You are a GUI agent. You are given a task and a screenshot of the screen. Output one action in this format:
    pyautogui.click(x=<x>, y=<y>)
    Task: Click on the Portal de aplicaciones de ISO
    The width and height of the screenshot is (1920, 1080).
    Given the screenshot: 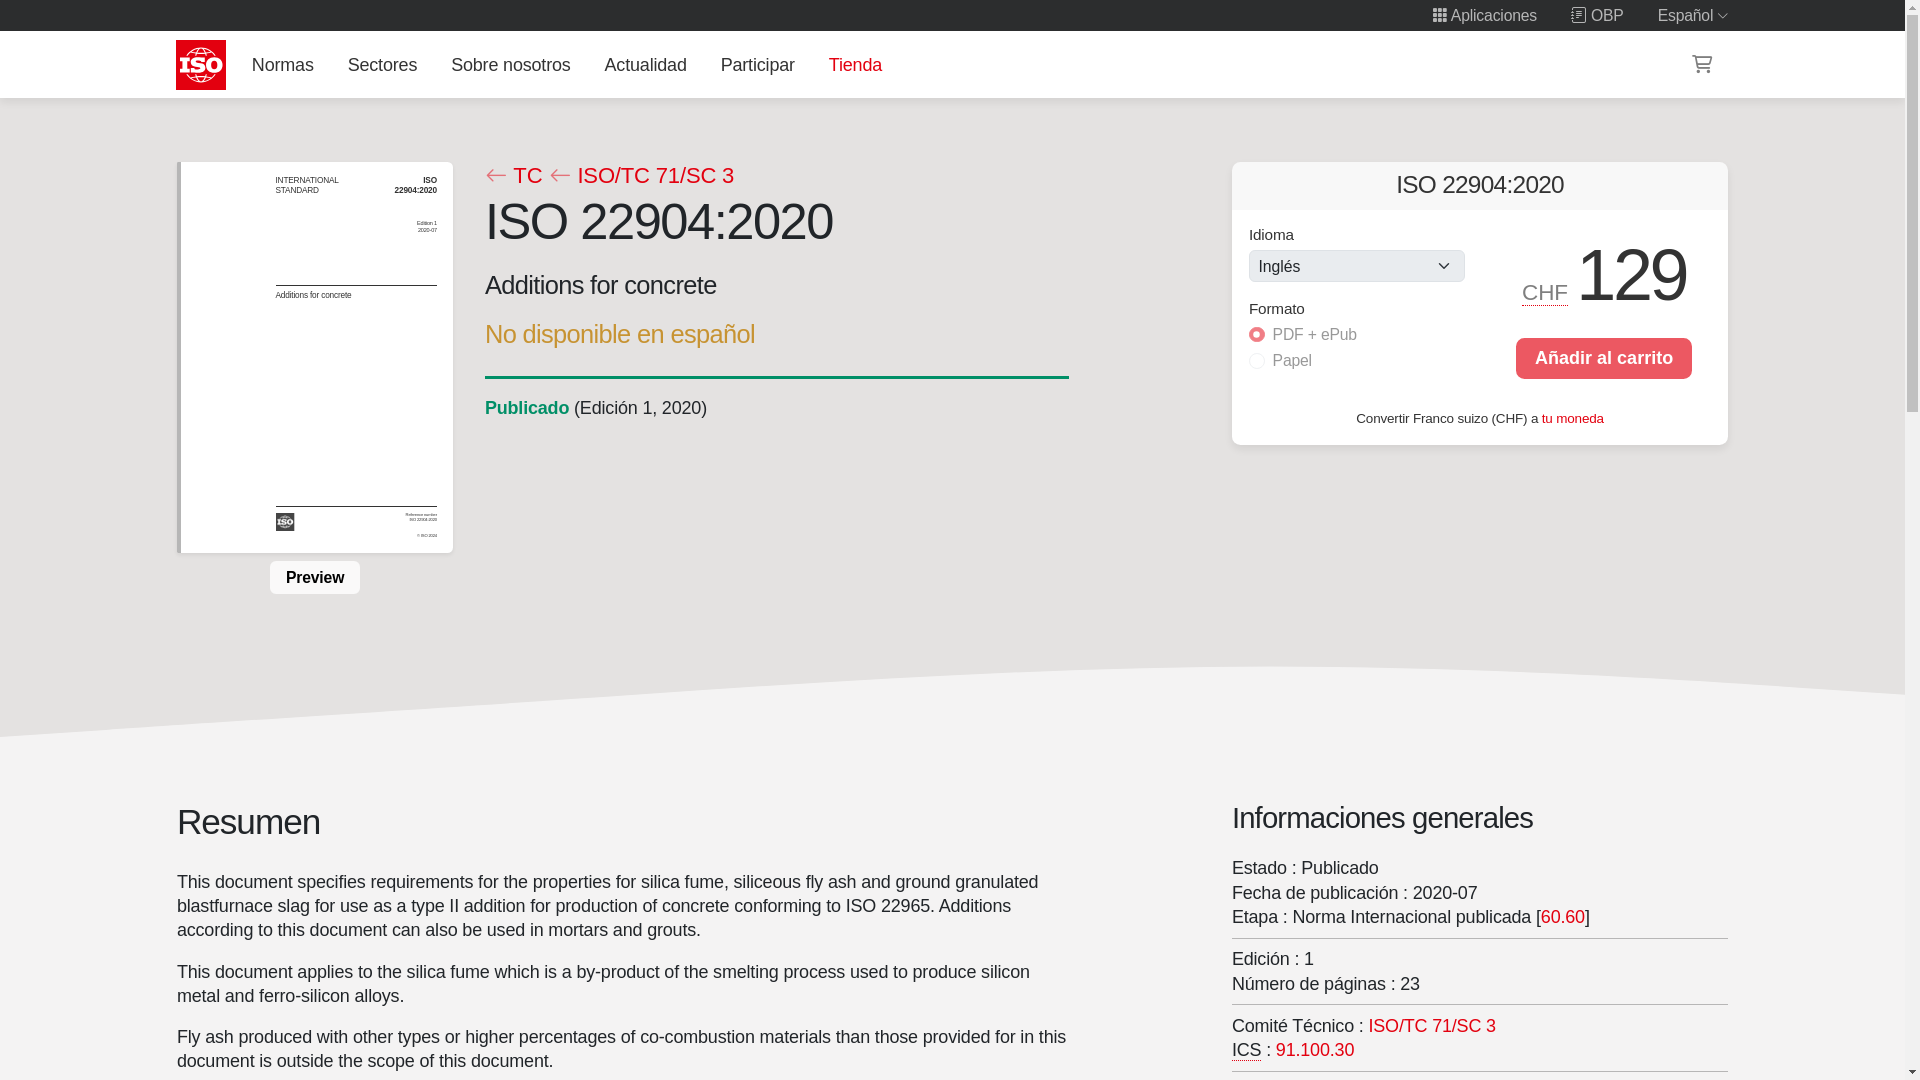 What is the action you would take?
    pyautogui.click(x=1484, y=15)
    